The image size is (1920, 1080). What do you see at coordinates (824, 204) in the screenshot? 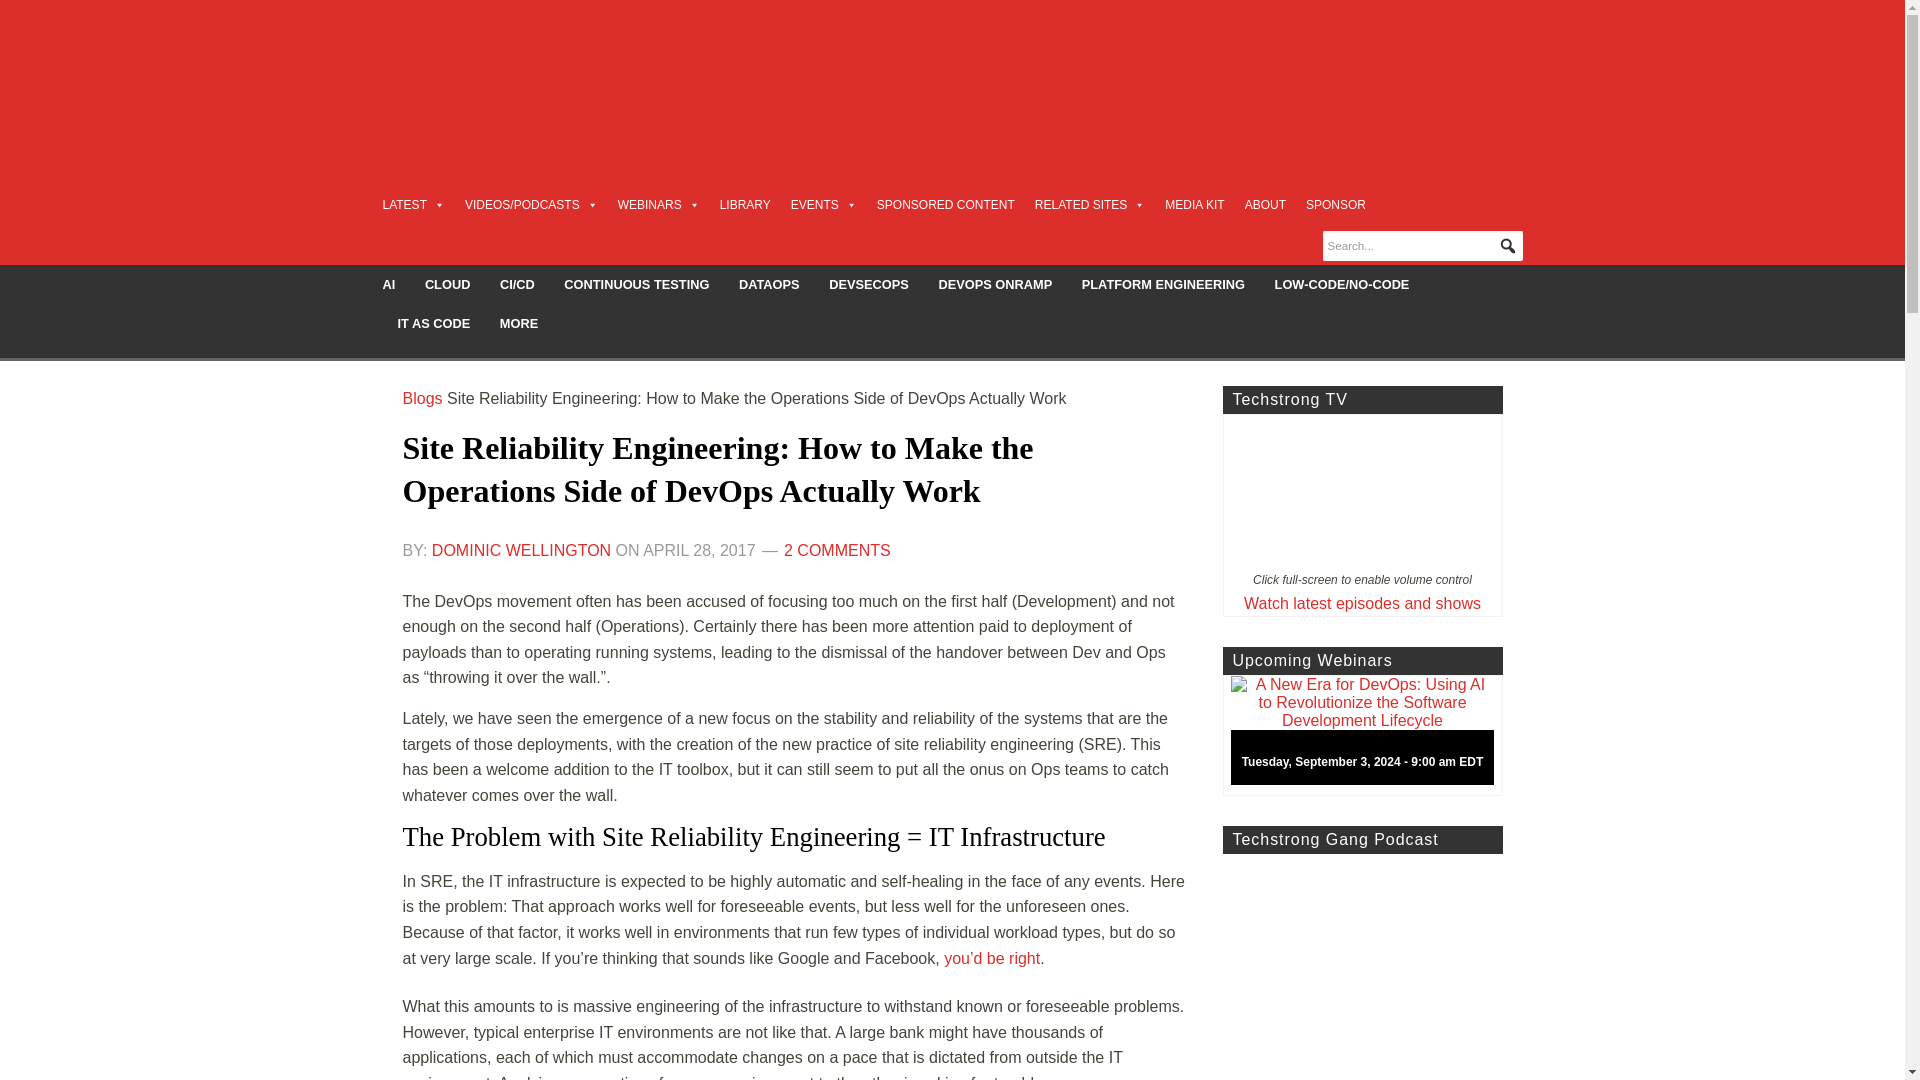
I see `EVENTS` at bounding box center [824, 204].